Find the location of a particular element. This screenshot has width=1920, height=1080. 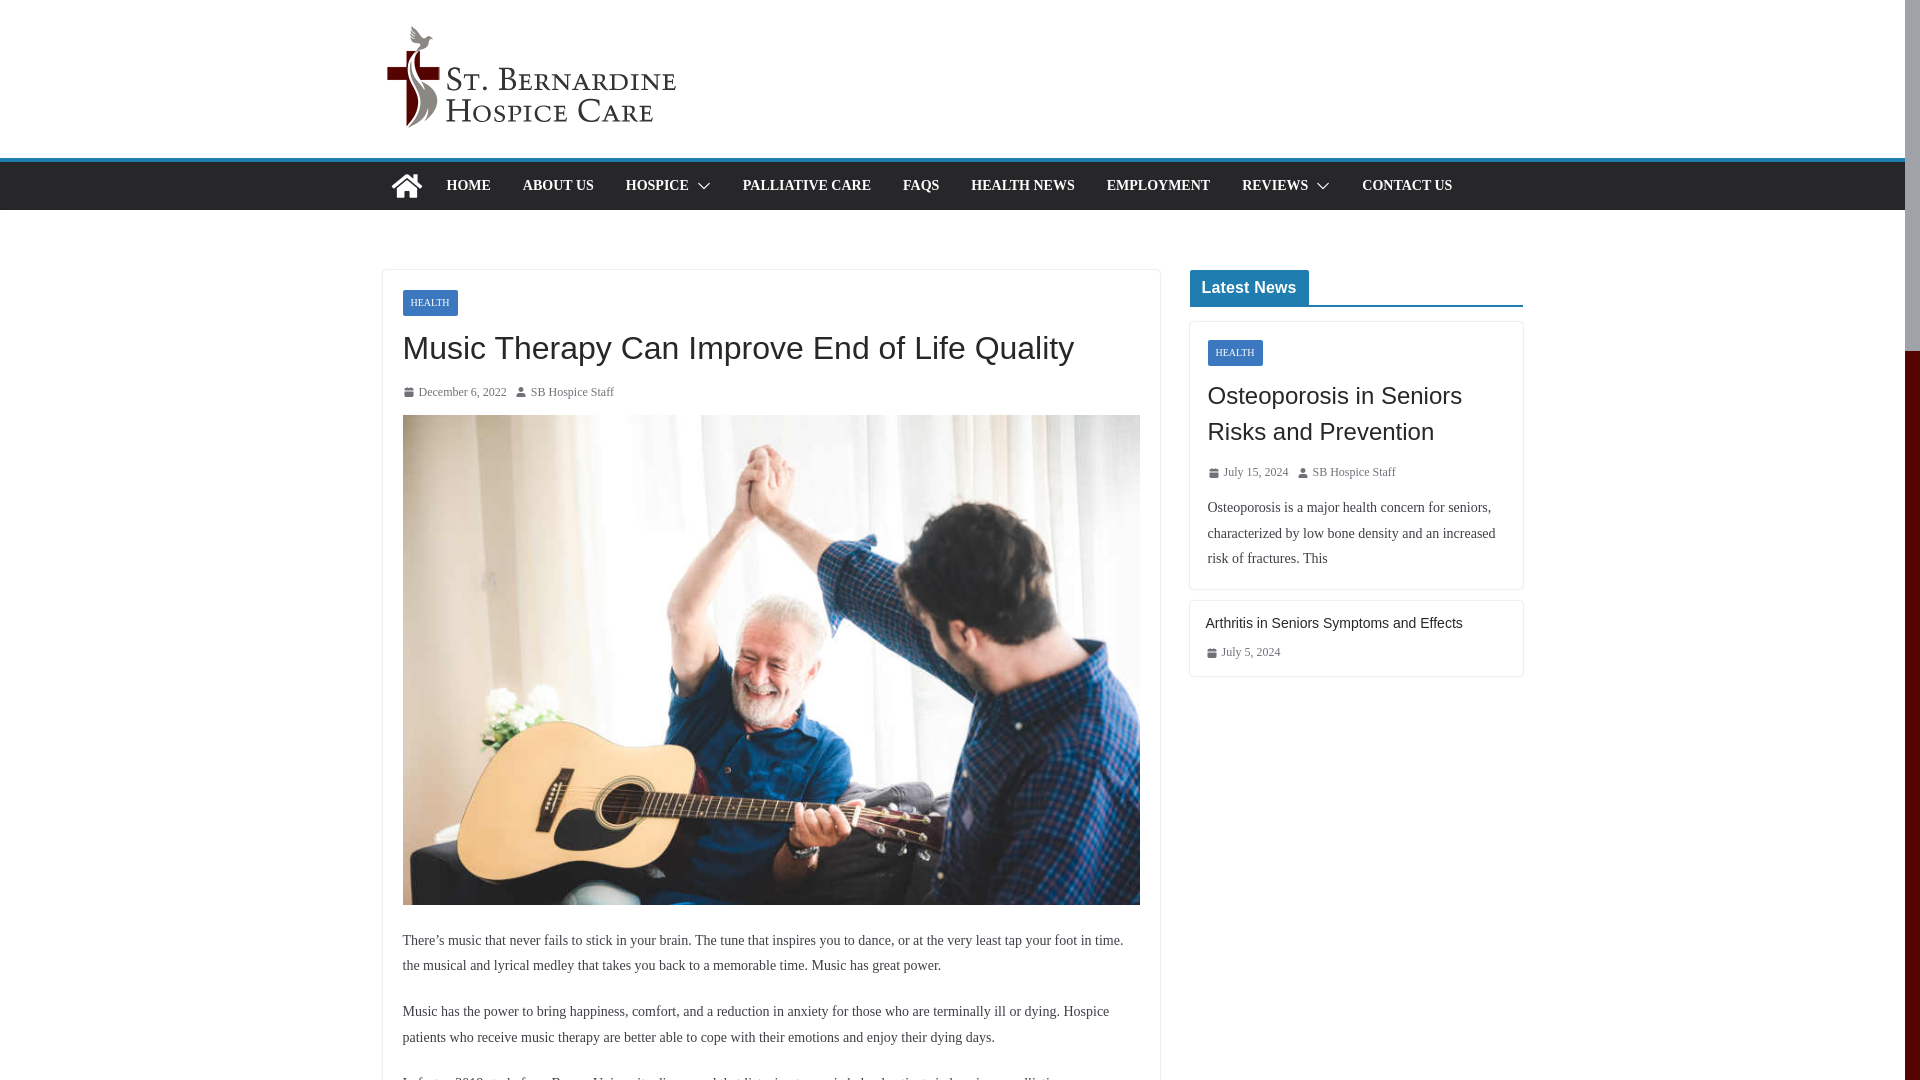

HEALTH NEWS is located at coordinates (1022, 185).